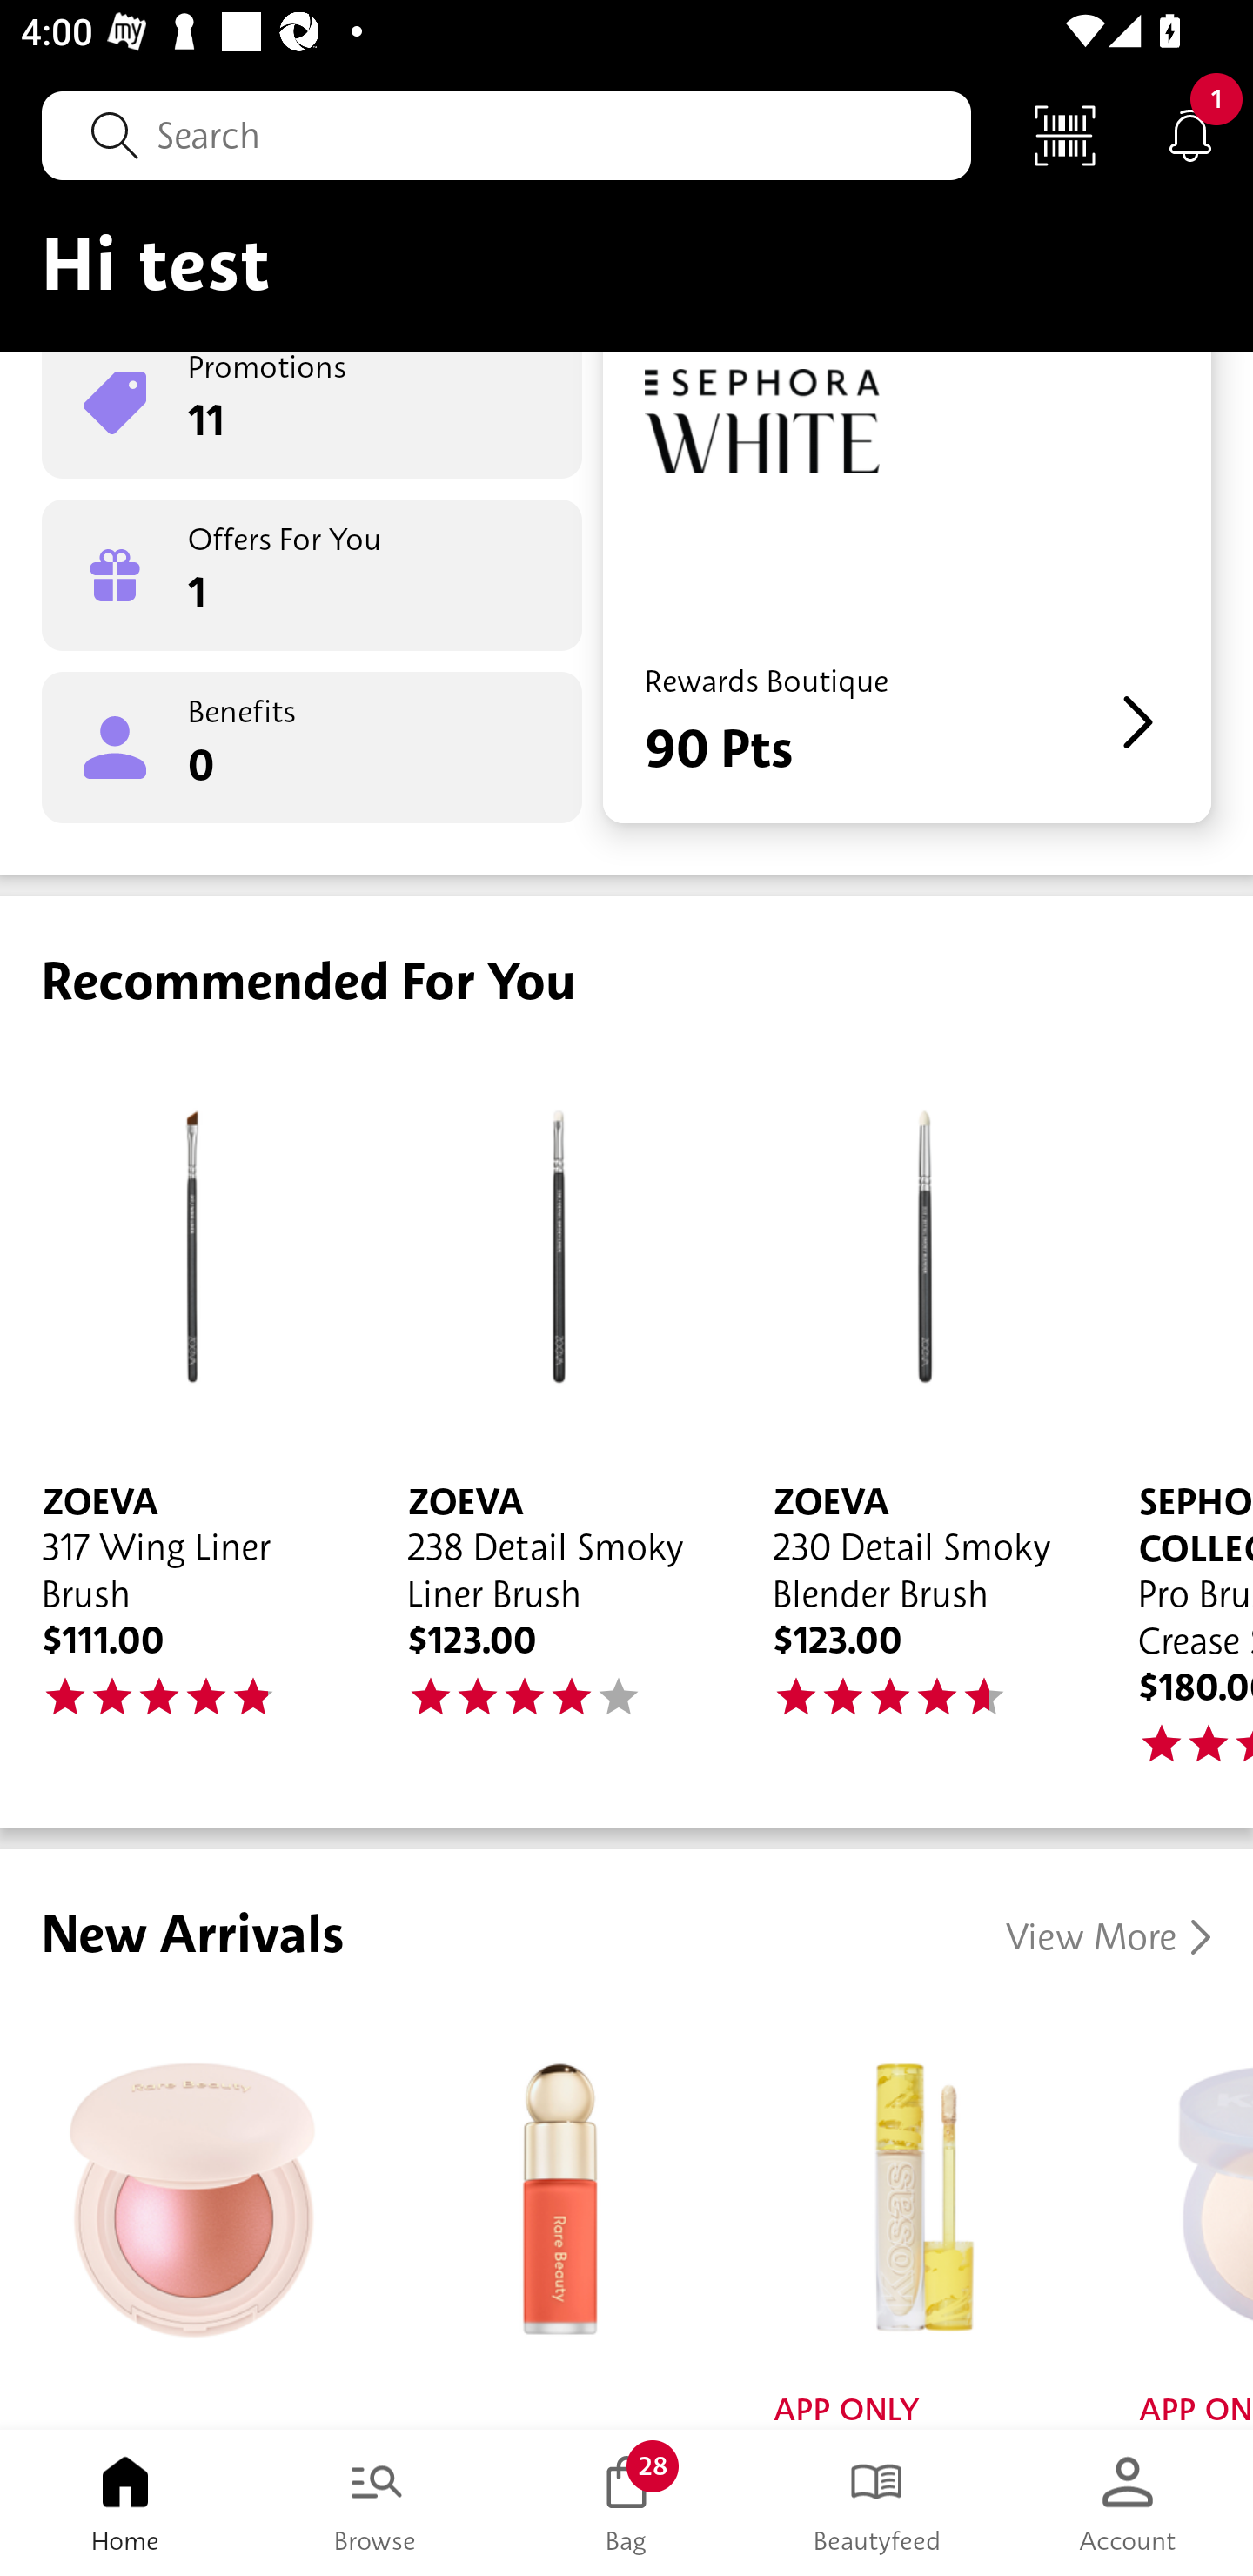 The image size is (1253, 2576). What do you see at coordinates (907, 587) in the screenshot?
I see `Rewards Boutique 90 Pts` at bounding box center [907, 587].